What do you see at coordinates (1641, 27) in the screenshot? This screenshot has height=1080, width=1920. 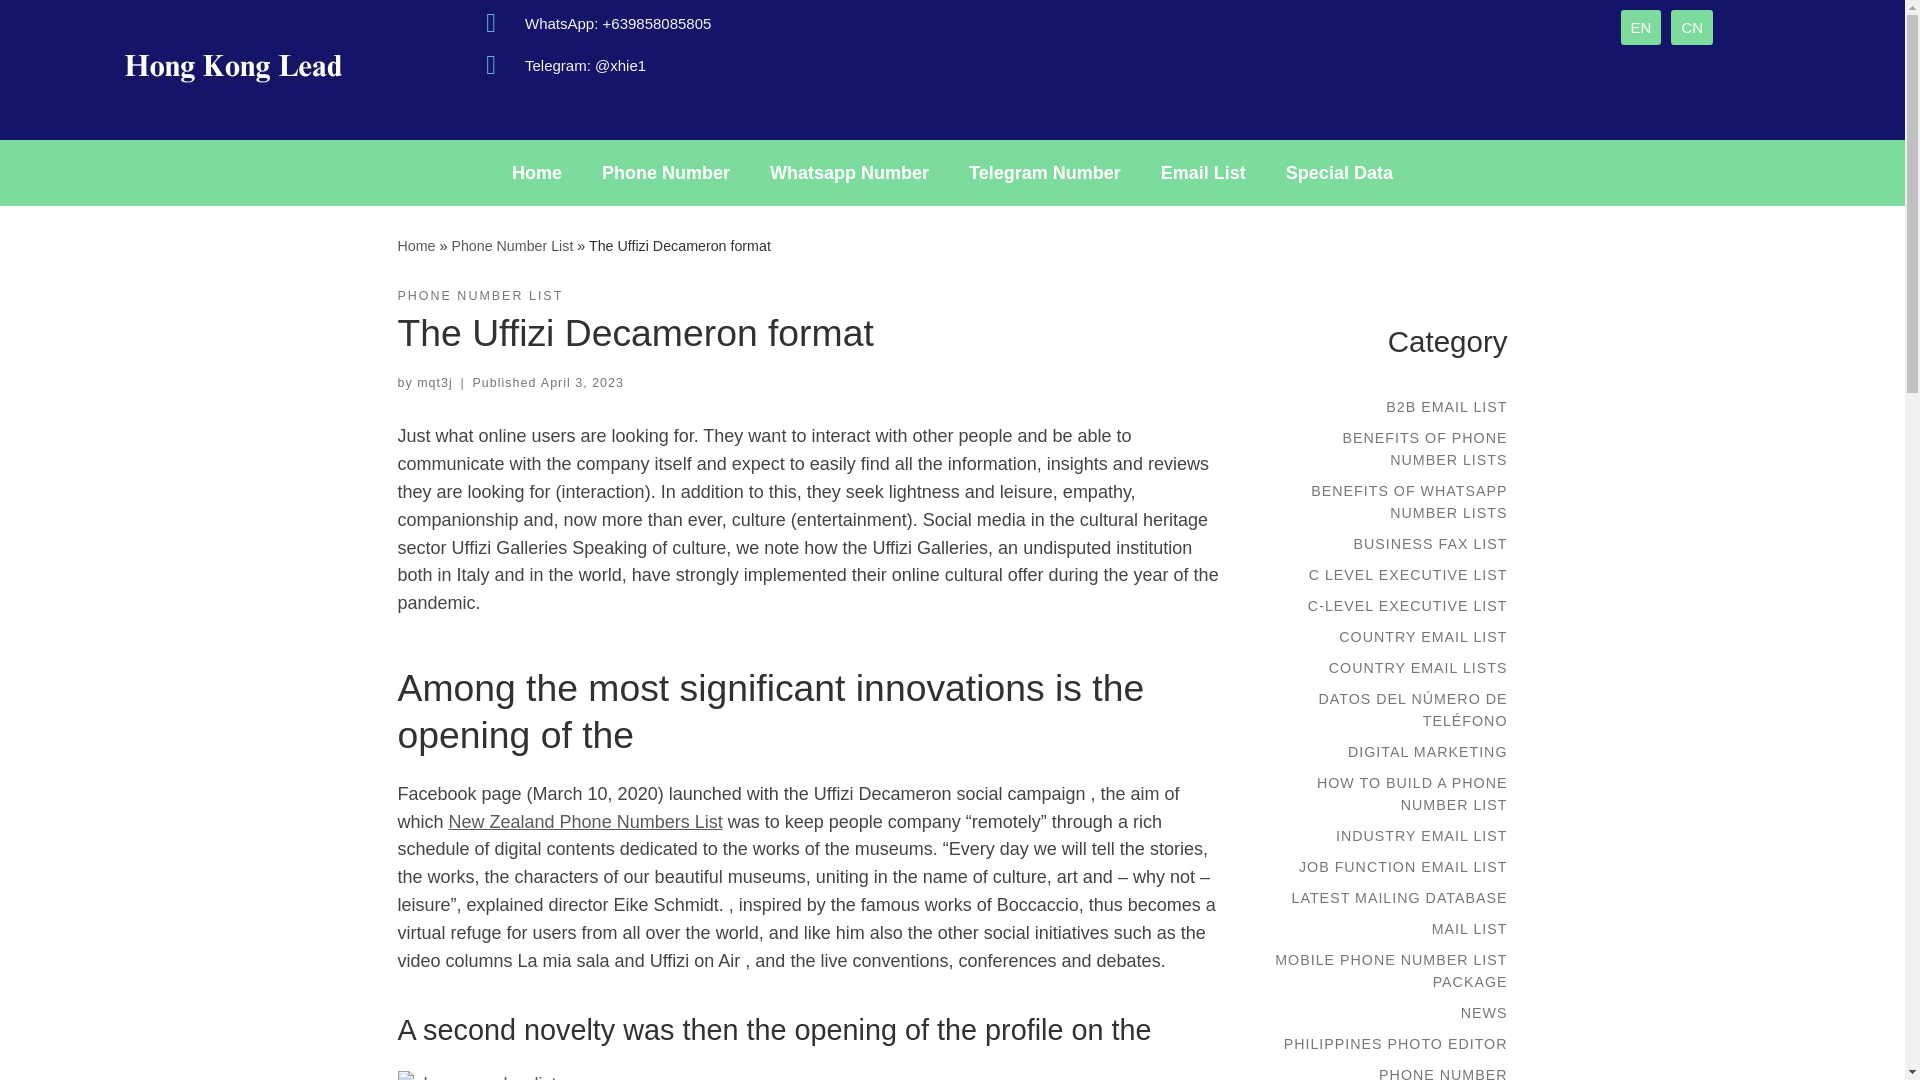 I see `EN` at bounding box center [1641, 27].